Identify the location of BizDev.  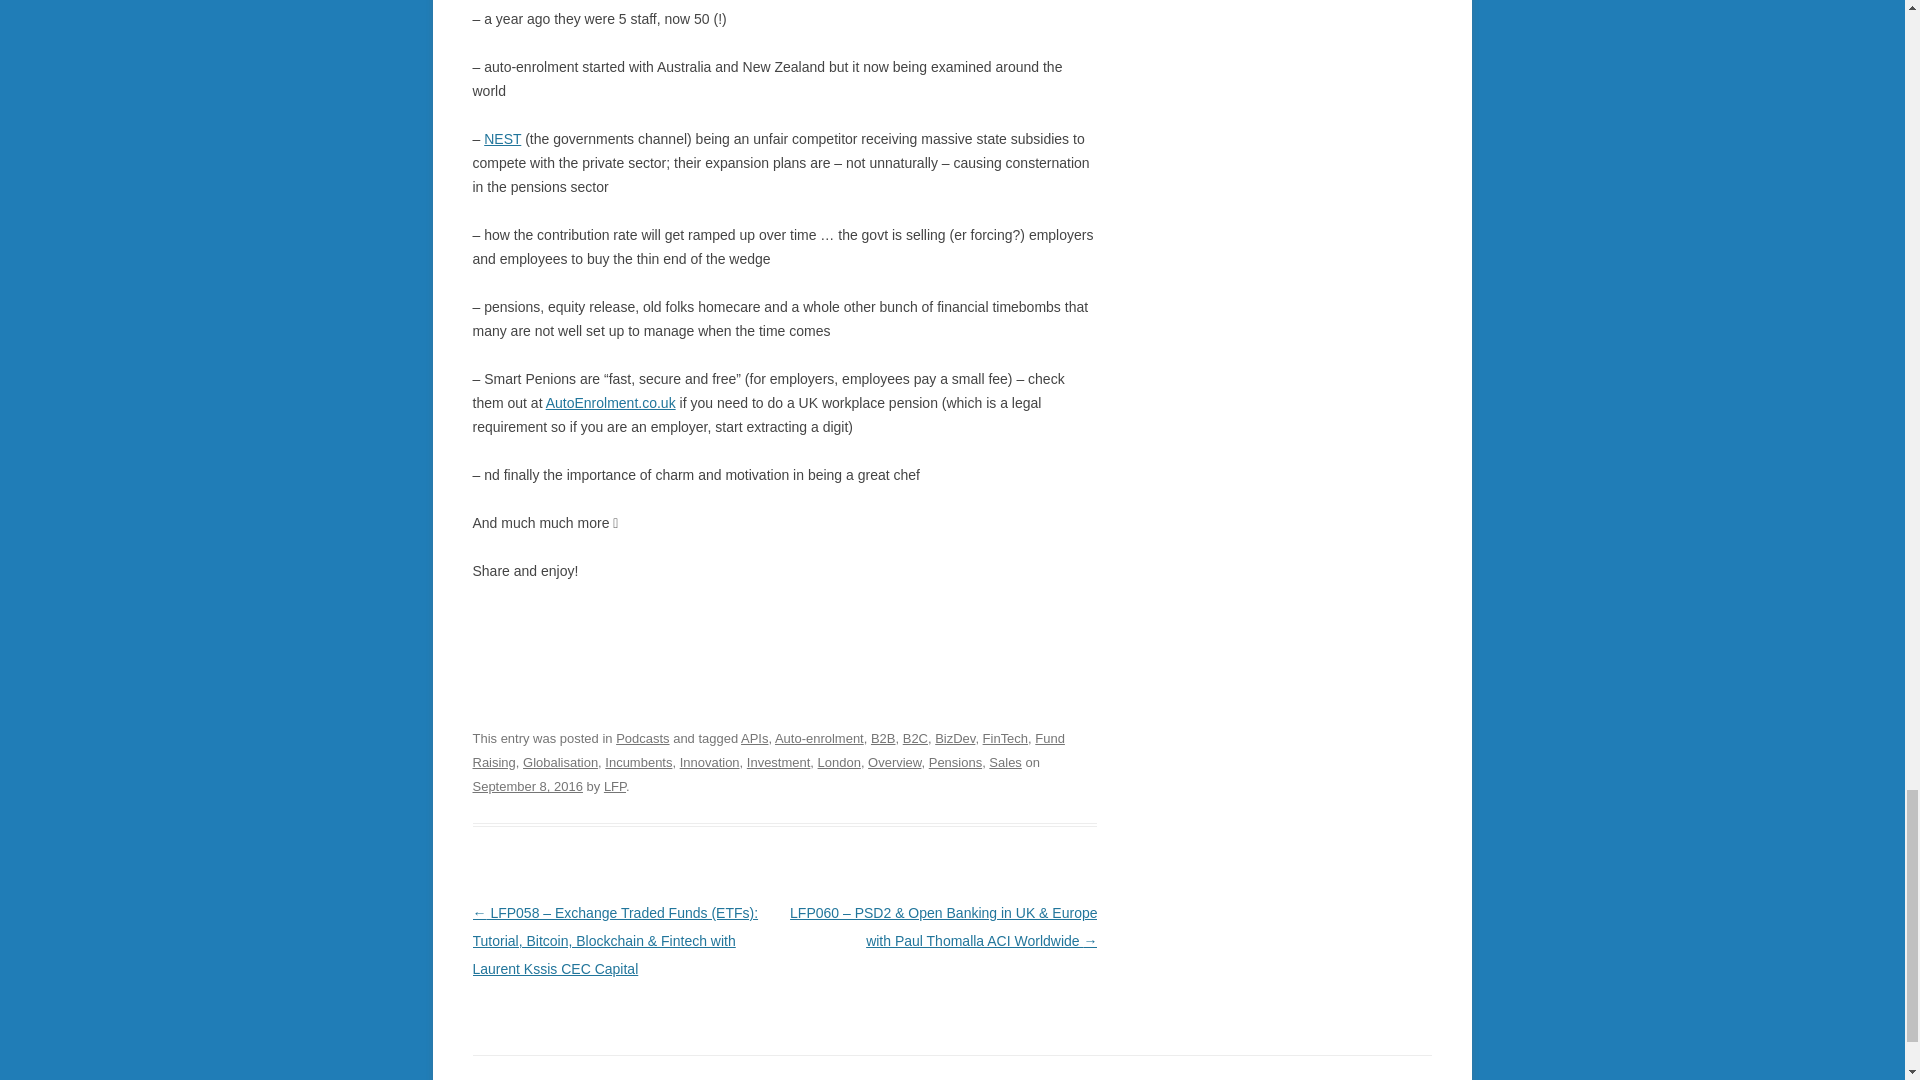
(955, 738).